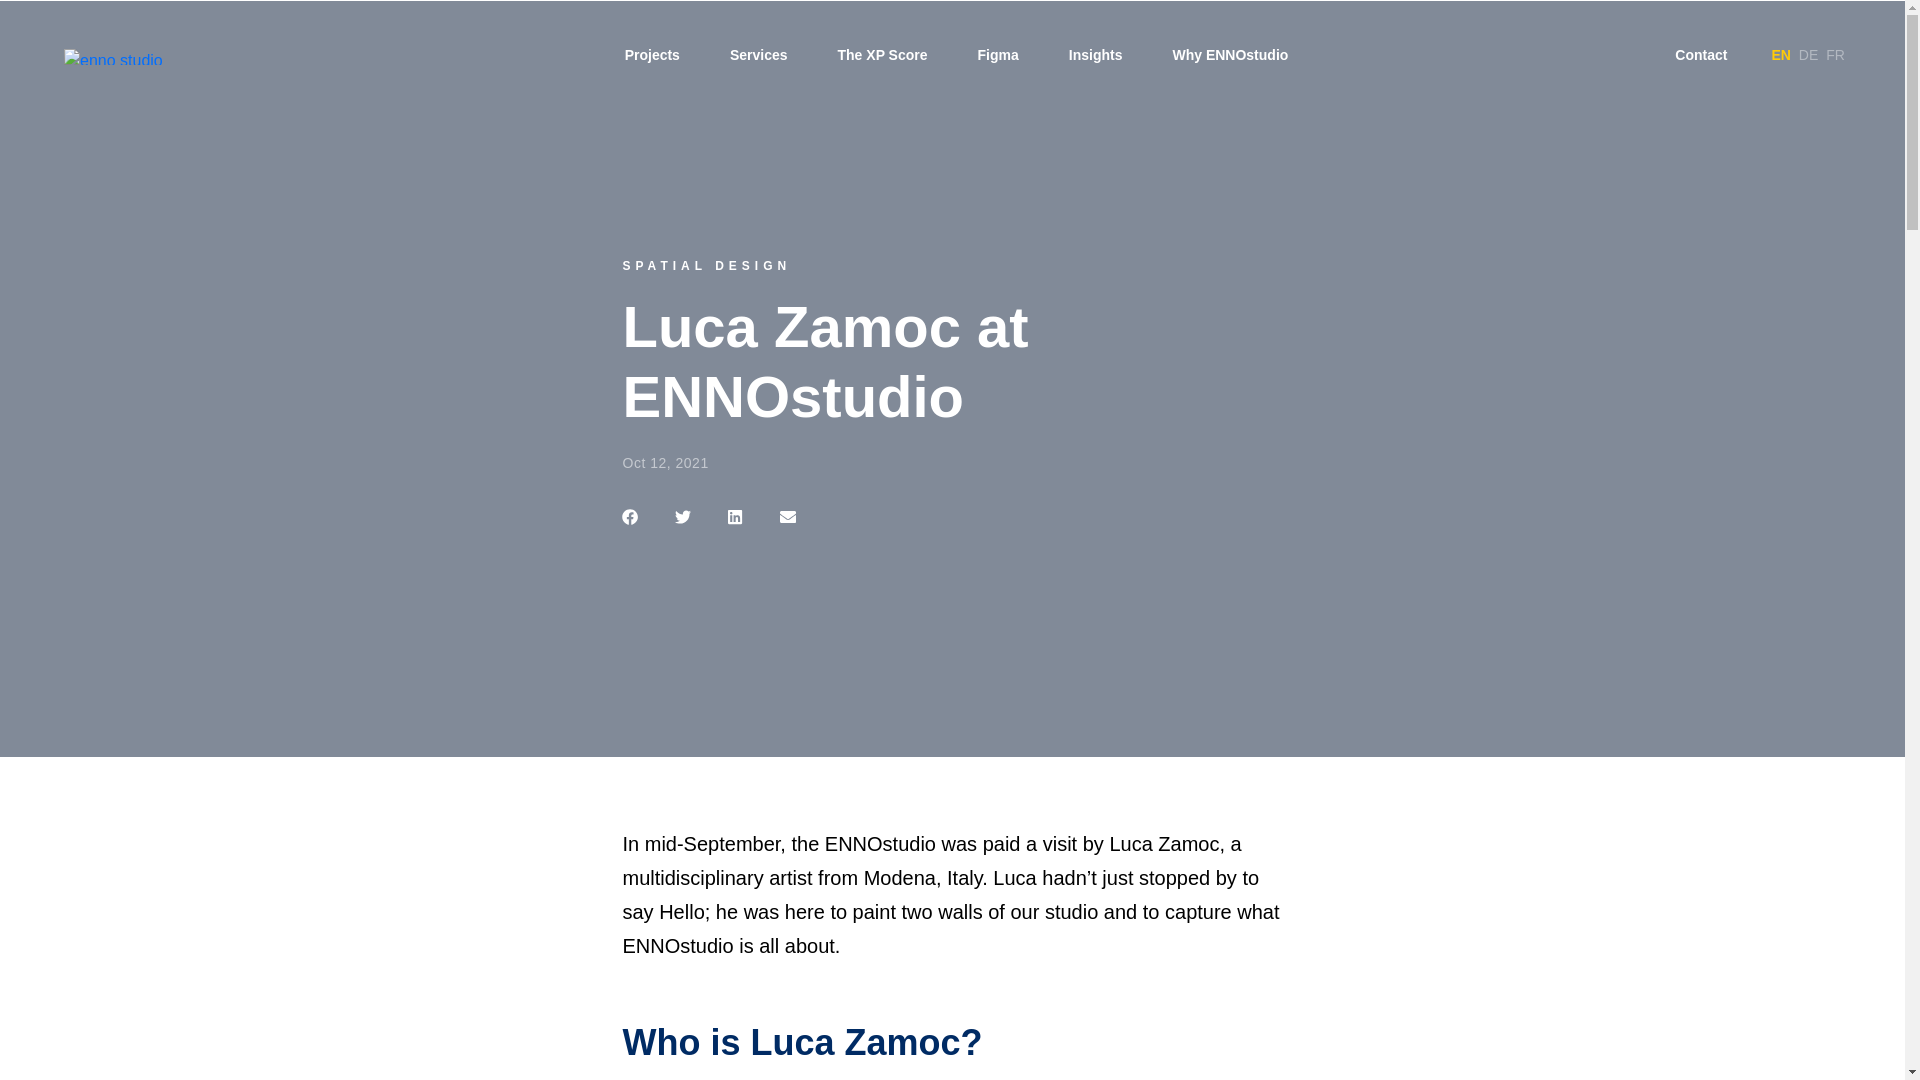 The image size is (1920, 1080). I want to click on Services, so click(758, 54).